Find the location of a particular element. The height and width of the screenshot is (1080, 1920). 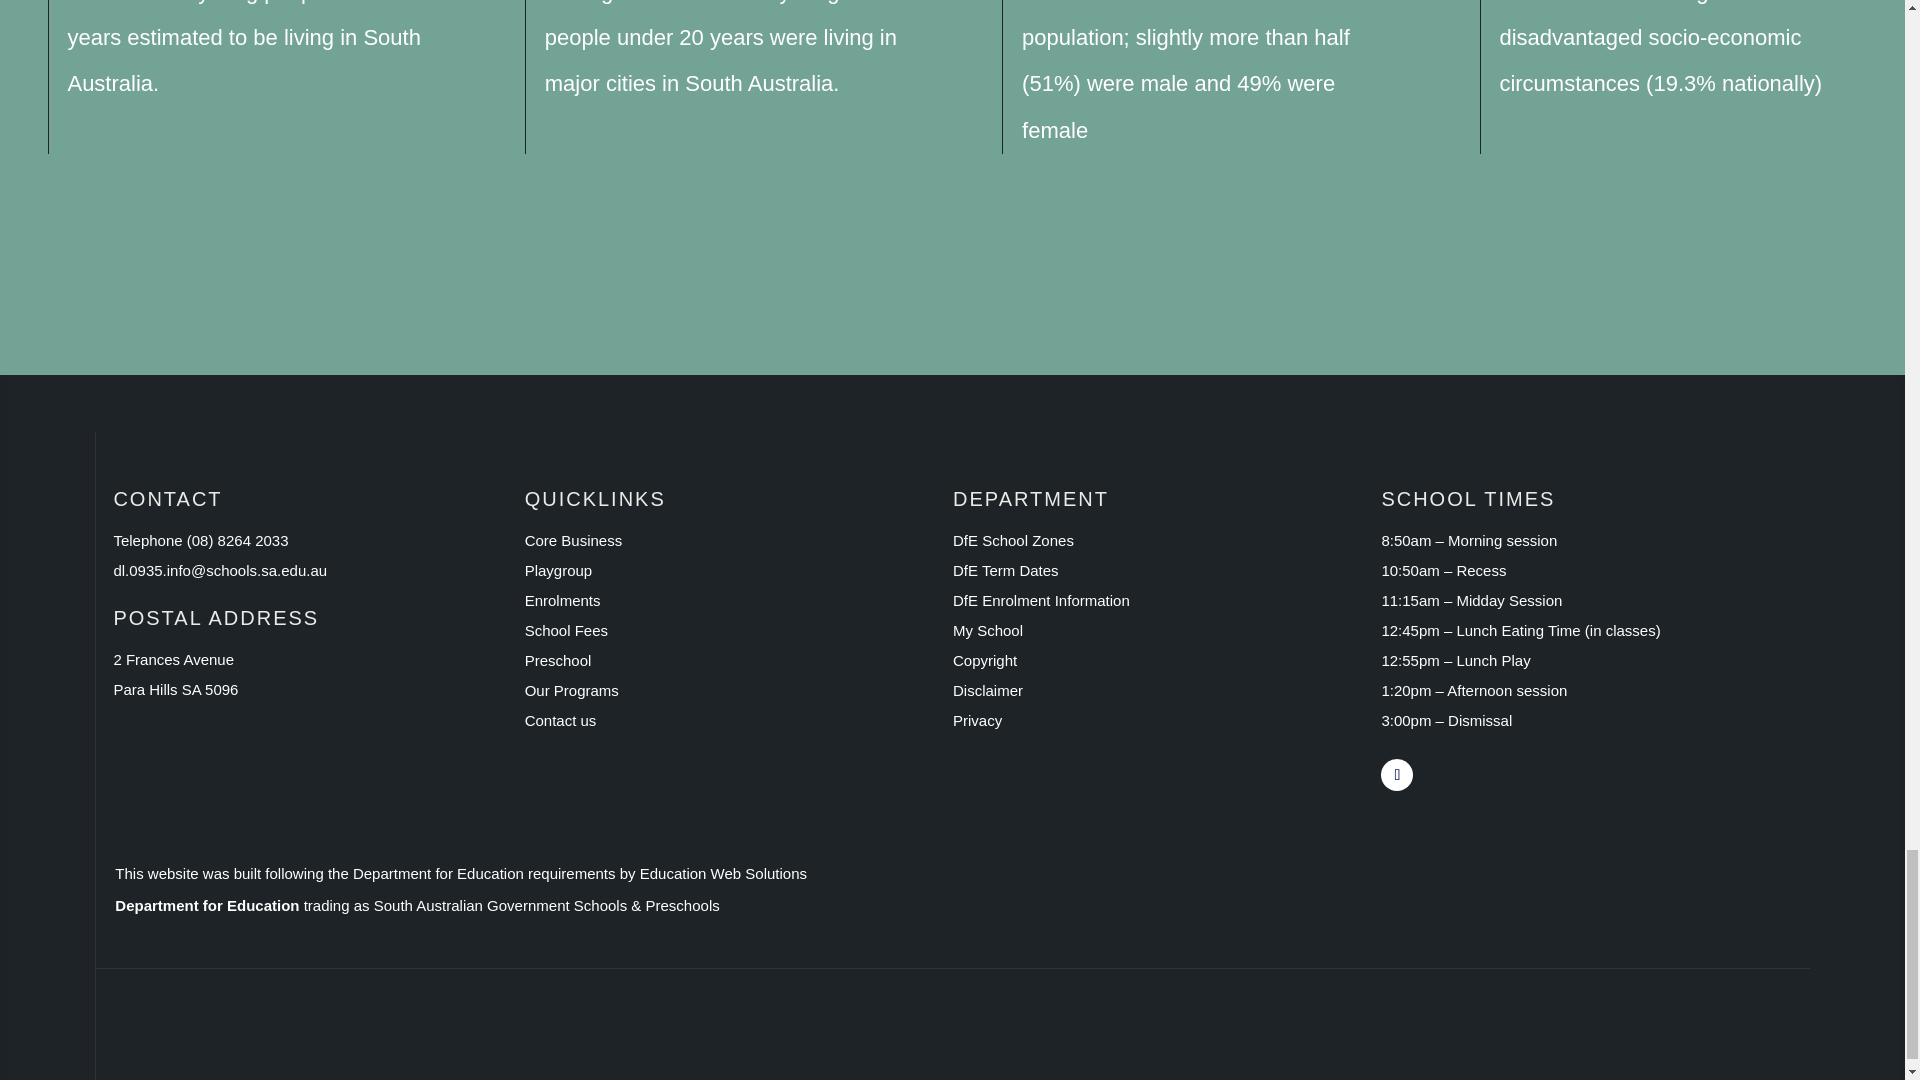

Go to the Department for Education Website is located at coordinates (1006, 570).